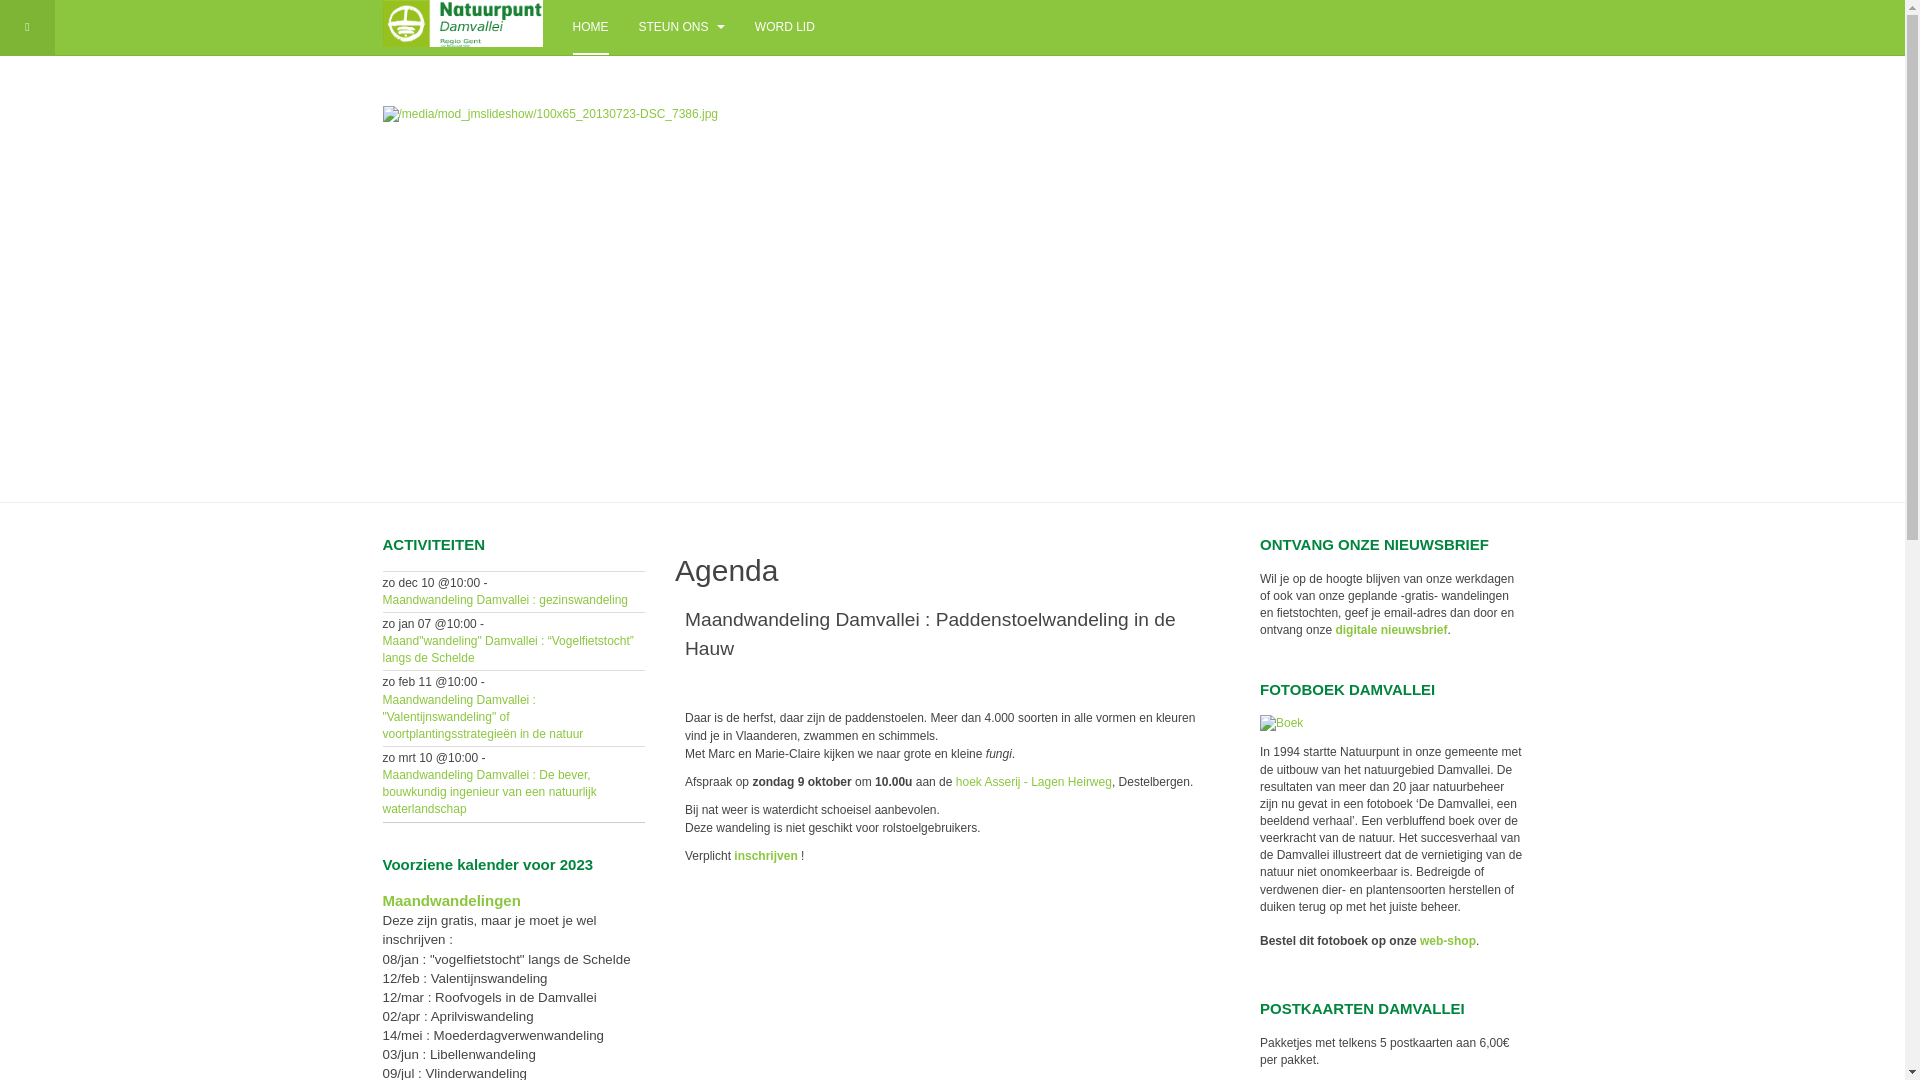 The height and width of the screenshot is (1080, 1920). Describe the element at coordinates (1032, 782) in the screenshot. I see `hoek Asserij - Lagen Heirweg` at that location.